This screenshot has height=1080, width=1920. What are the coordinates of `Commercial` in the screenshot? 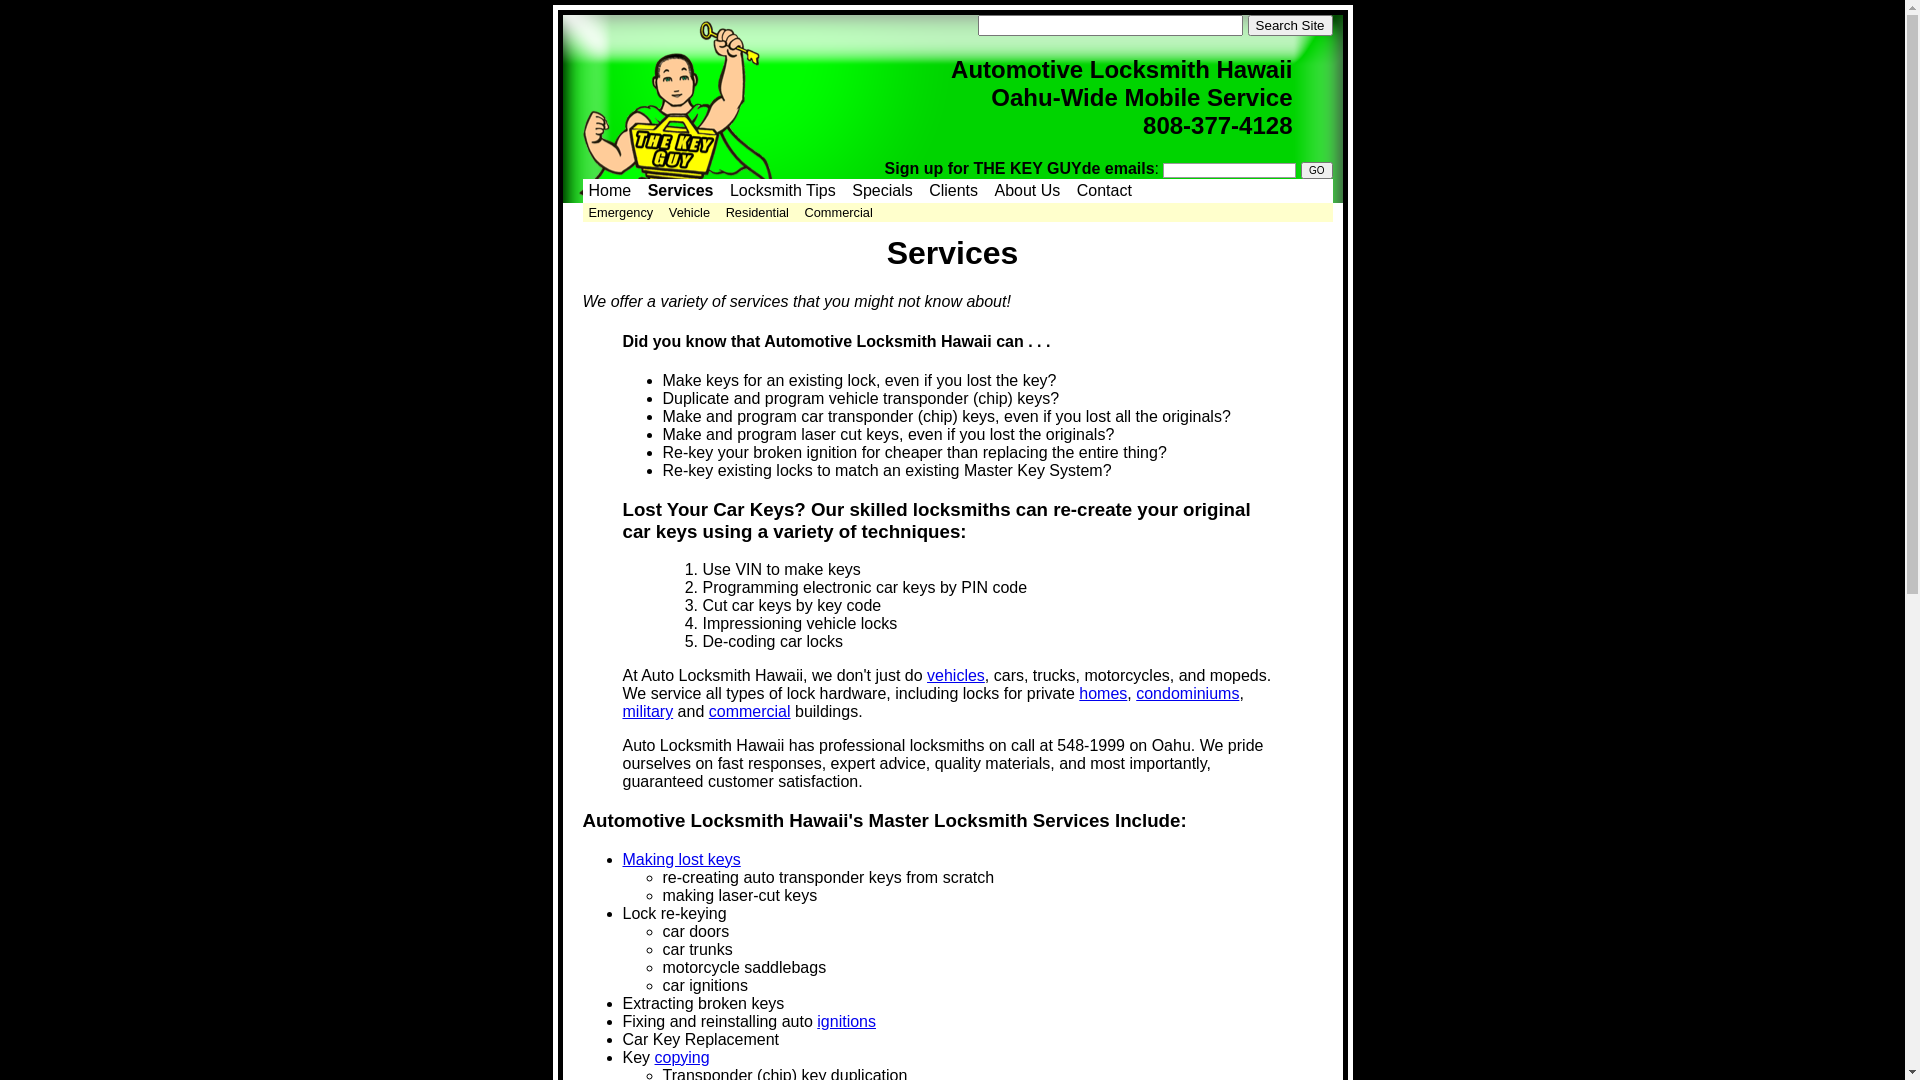 It's located at (838, 212).